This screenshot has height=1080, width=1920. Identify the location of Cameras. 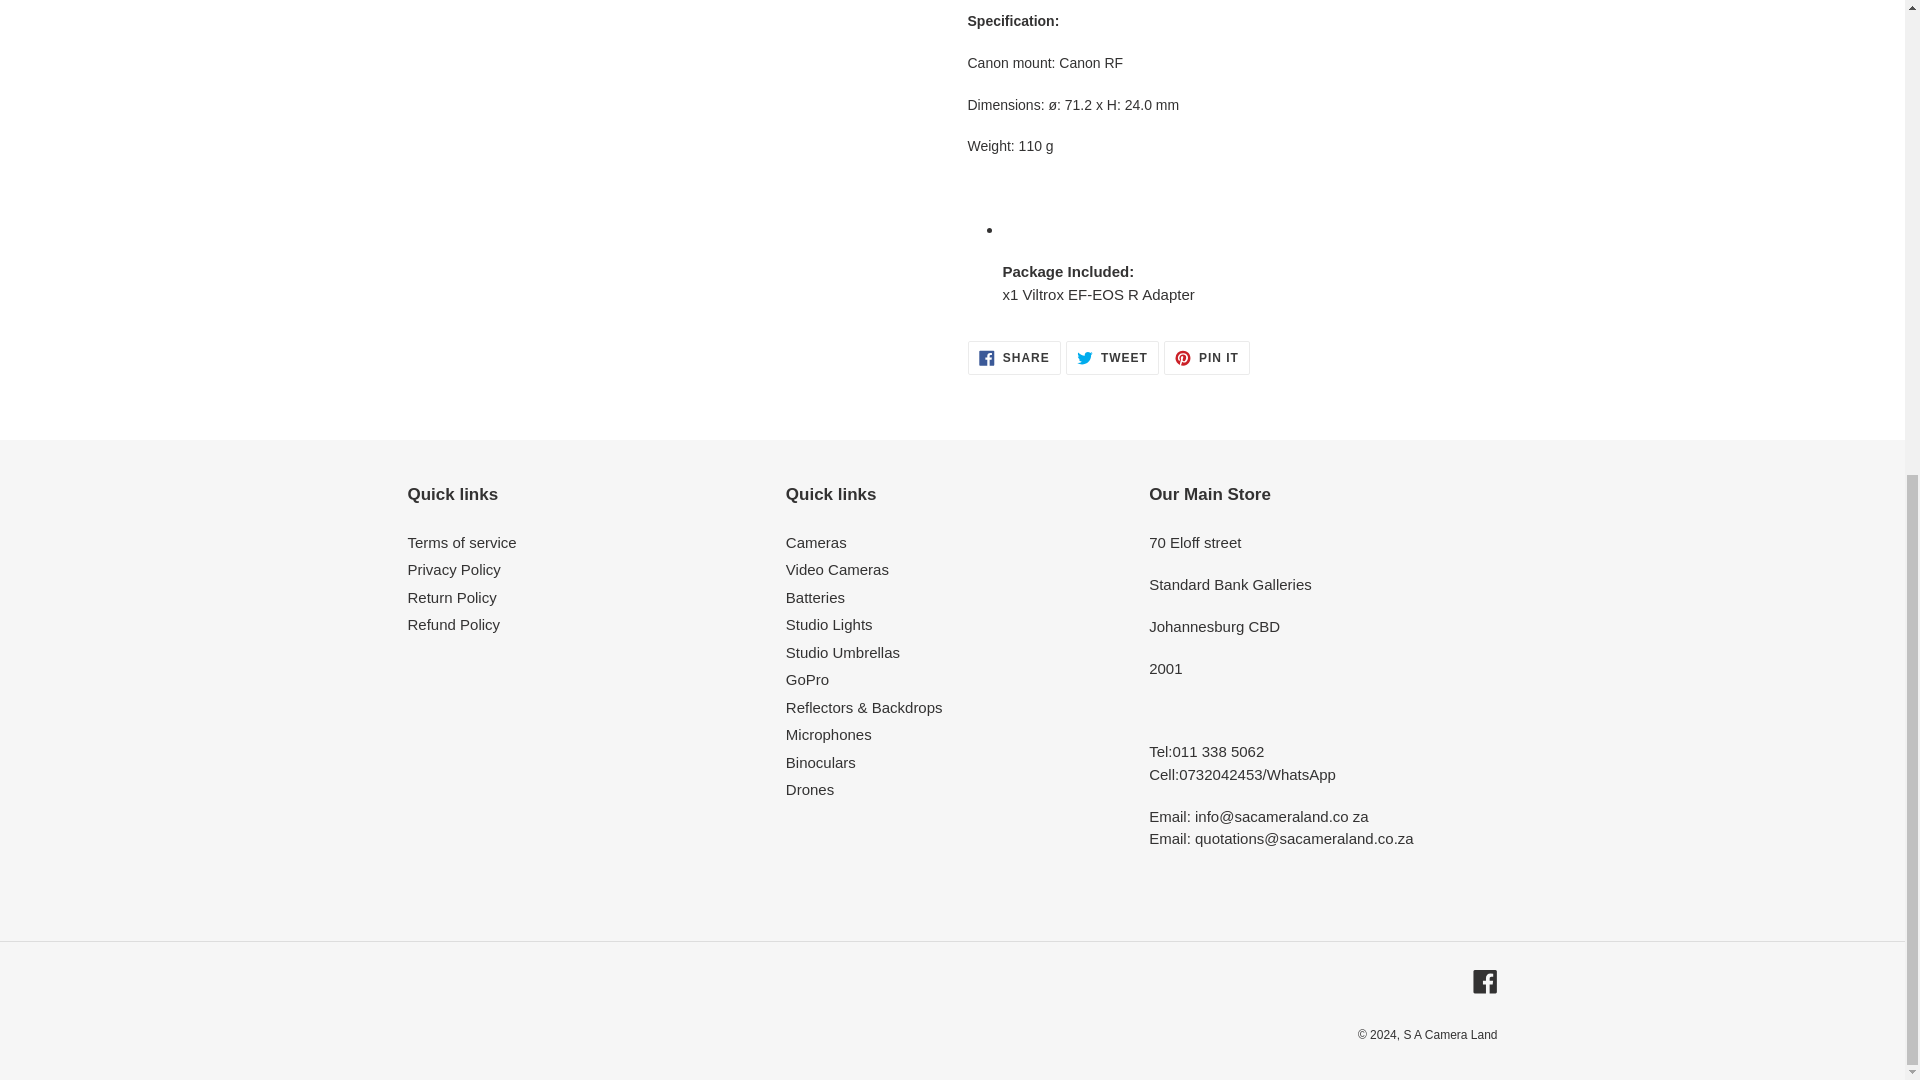
(1112, 358).